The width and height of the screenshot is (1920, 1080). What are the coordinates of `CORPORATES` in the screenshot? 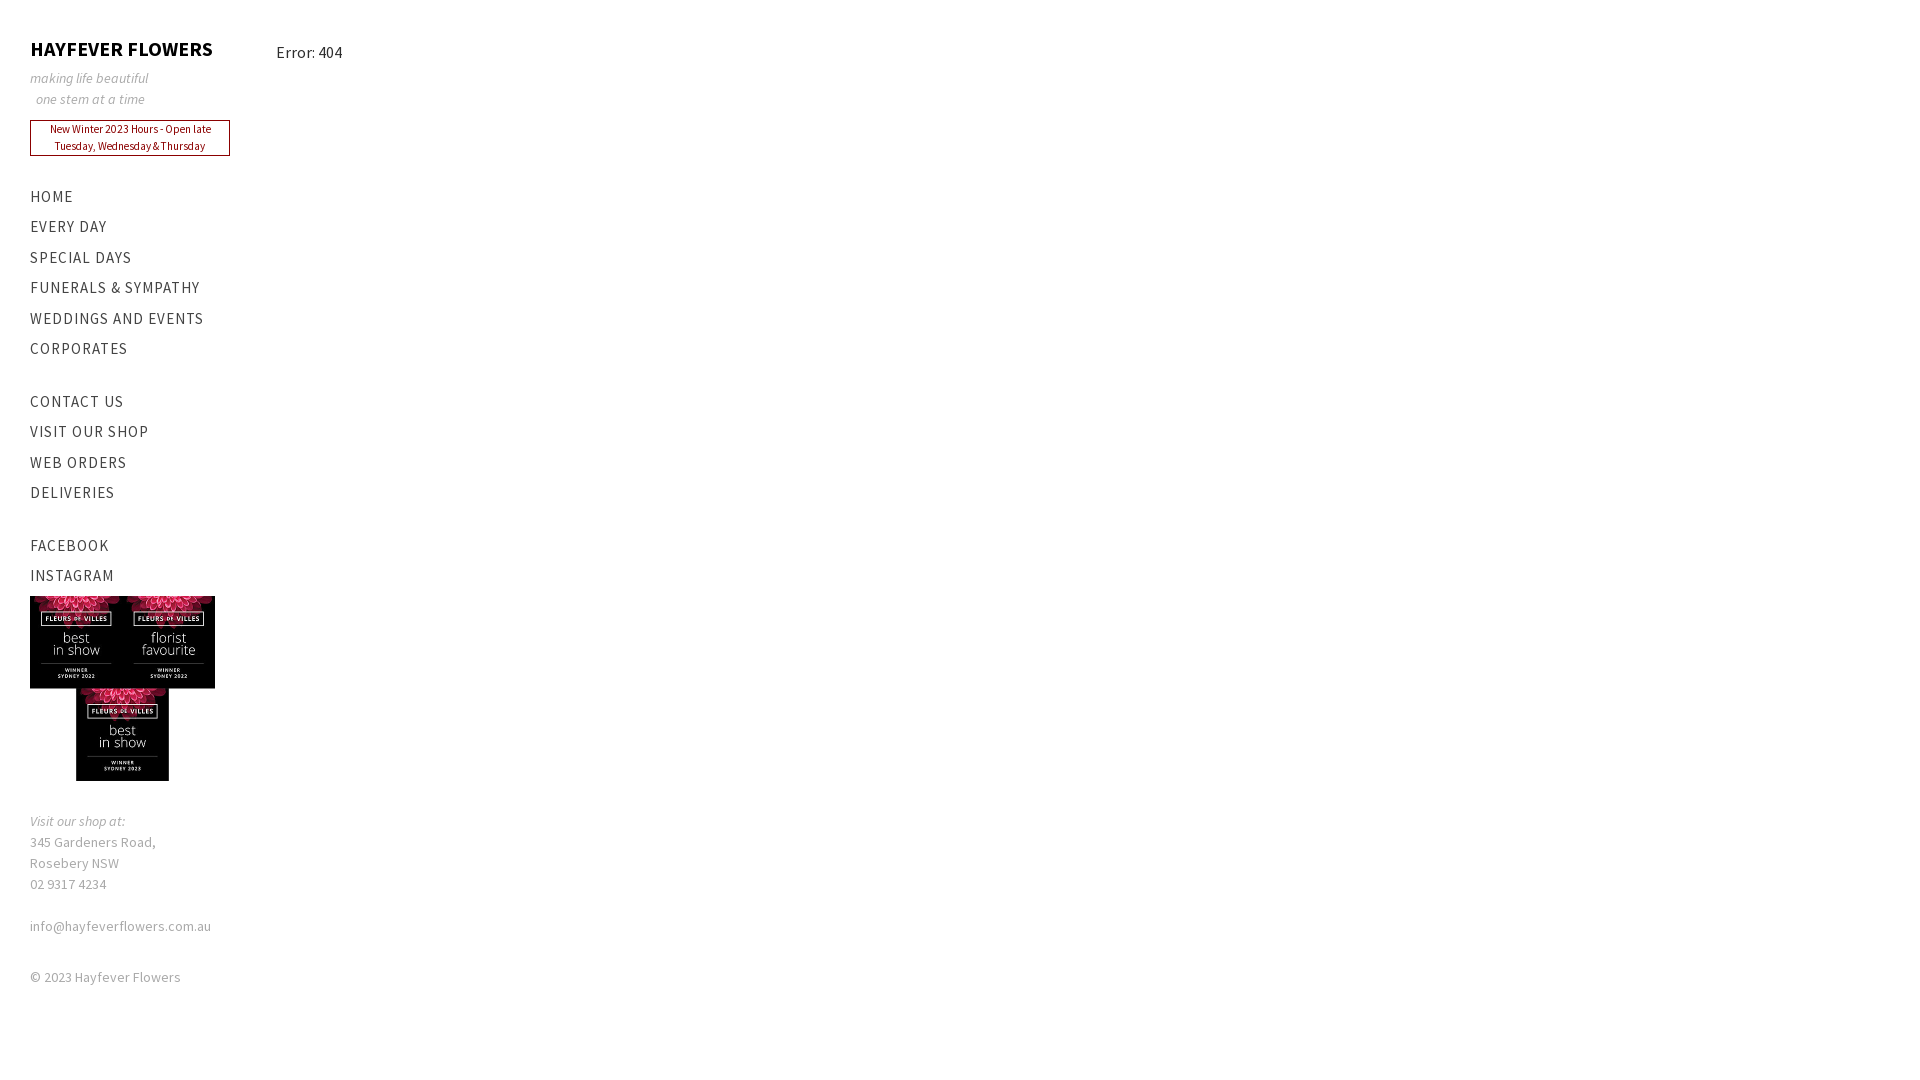 It's located at (130, 350).